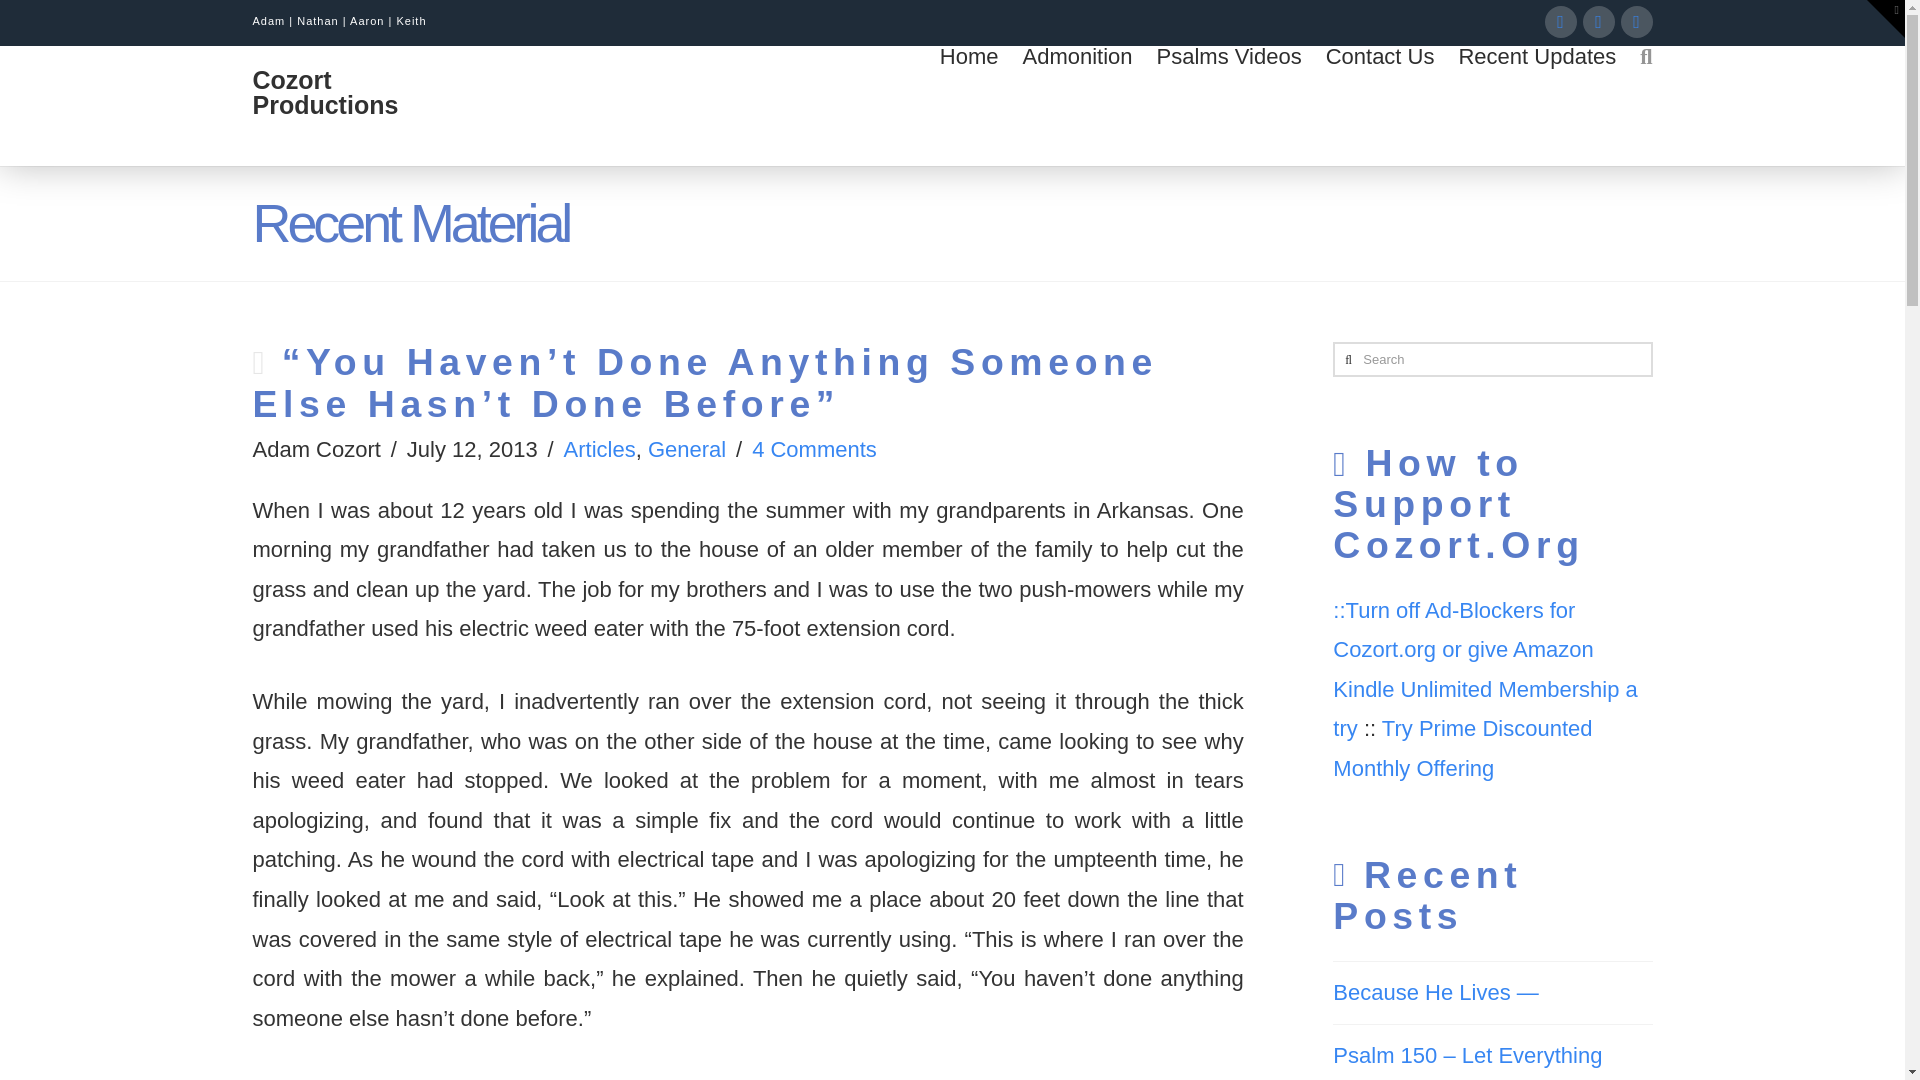 This screenshot has width=1920, height=1080. Describe the element at coordinates (600, 450) in the screenshot. I see `Articles` at that location.